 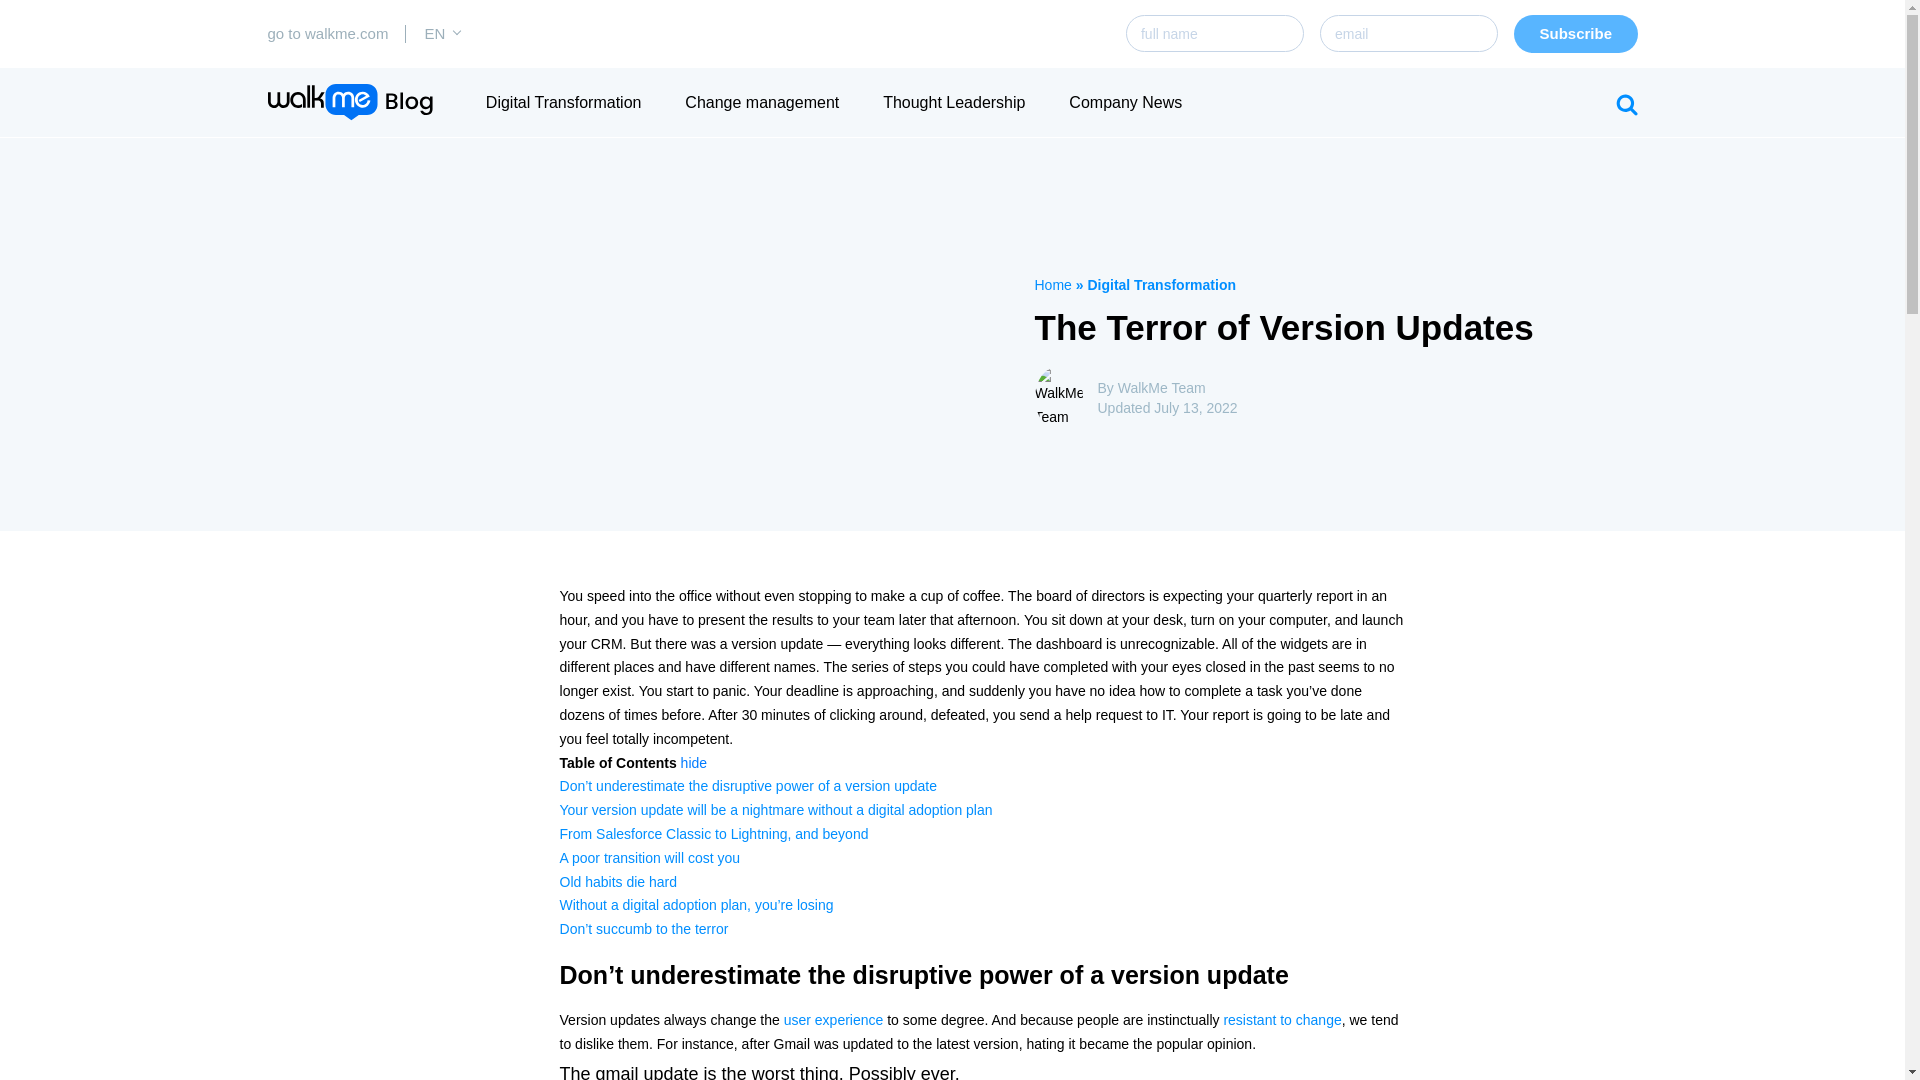 I want to click on Change management, so click(x=762, y=102).